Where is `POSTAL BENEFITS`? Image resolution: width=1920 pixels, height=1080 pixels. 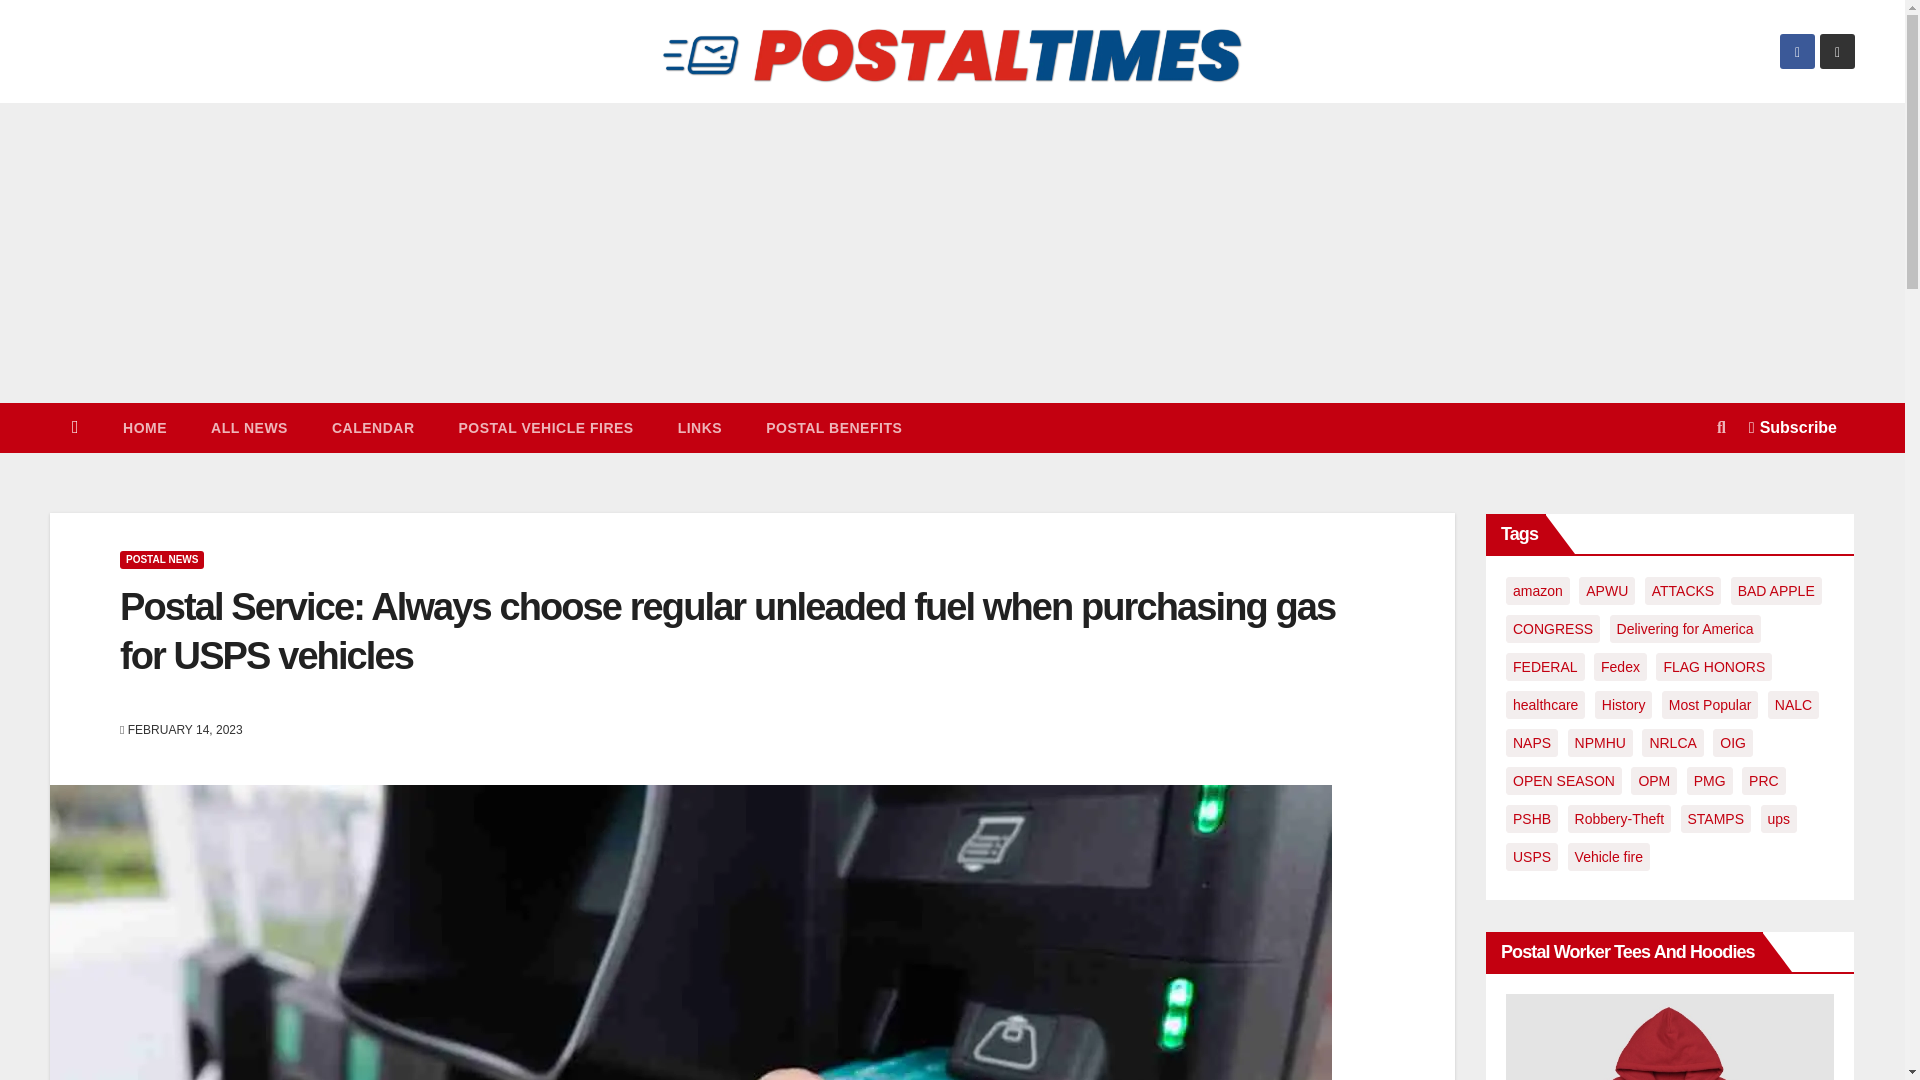
POSTAL BENEFITS is located at coordinates (834, 427).